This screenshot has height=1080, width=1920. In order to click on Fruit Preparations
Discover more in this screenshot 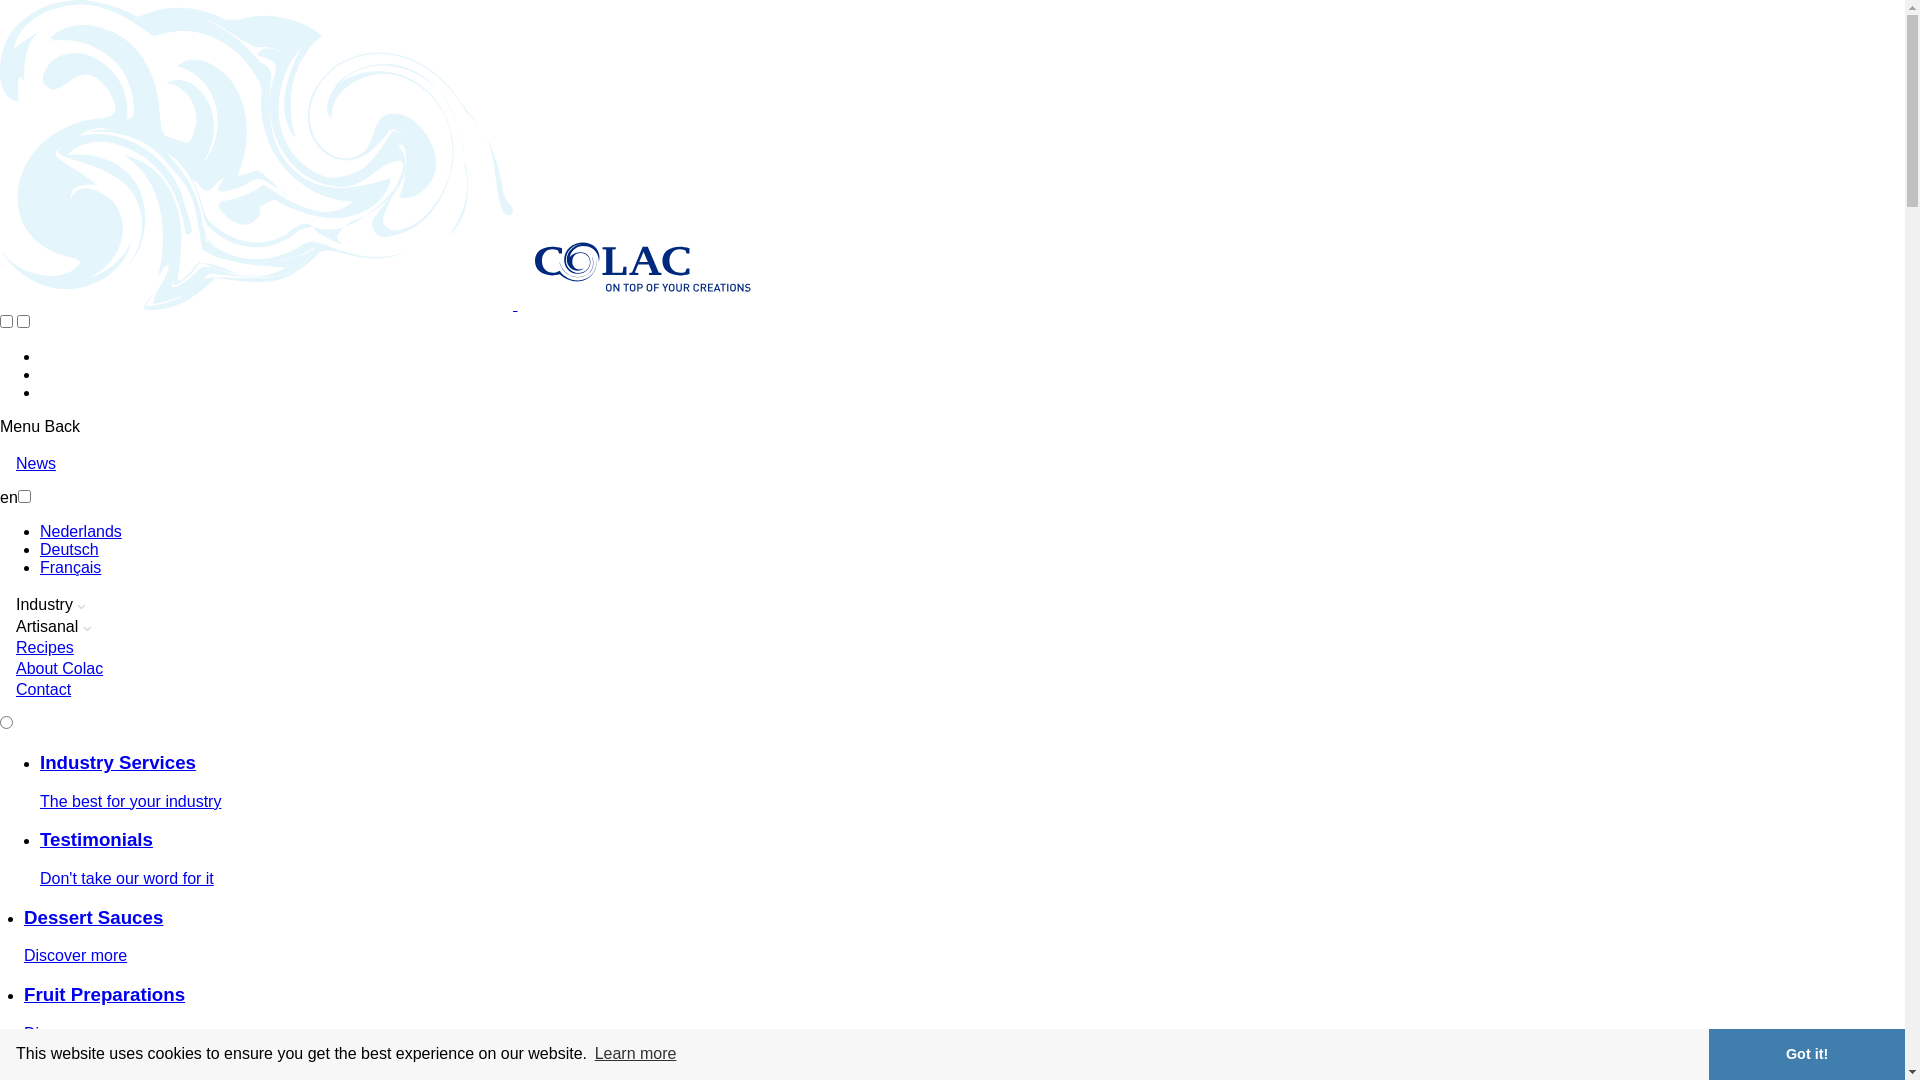, I will do `click(964, 1014)`.